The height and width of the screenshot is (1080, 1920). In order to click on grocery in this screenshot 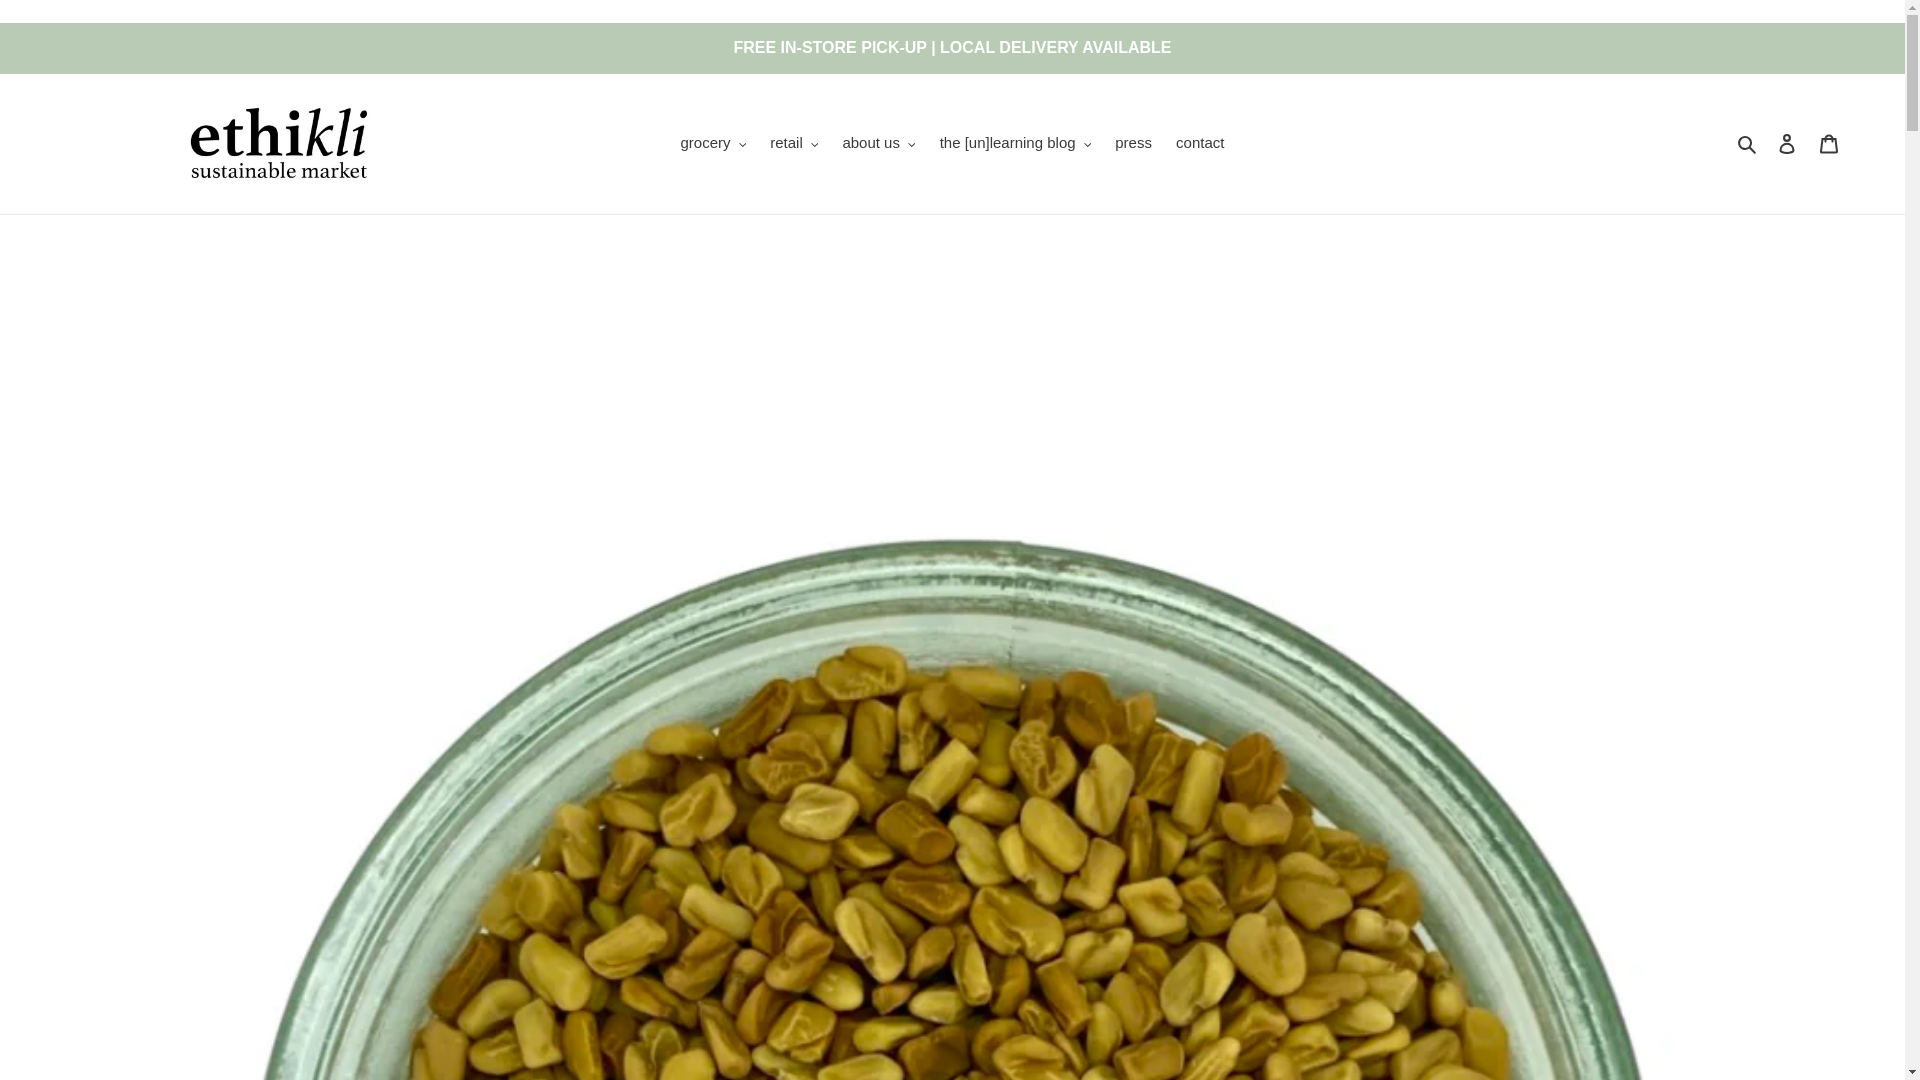, I will do `click(713, 142)`.